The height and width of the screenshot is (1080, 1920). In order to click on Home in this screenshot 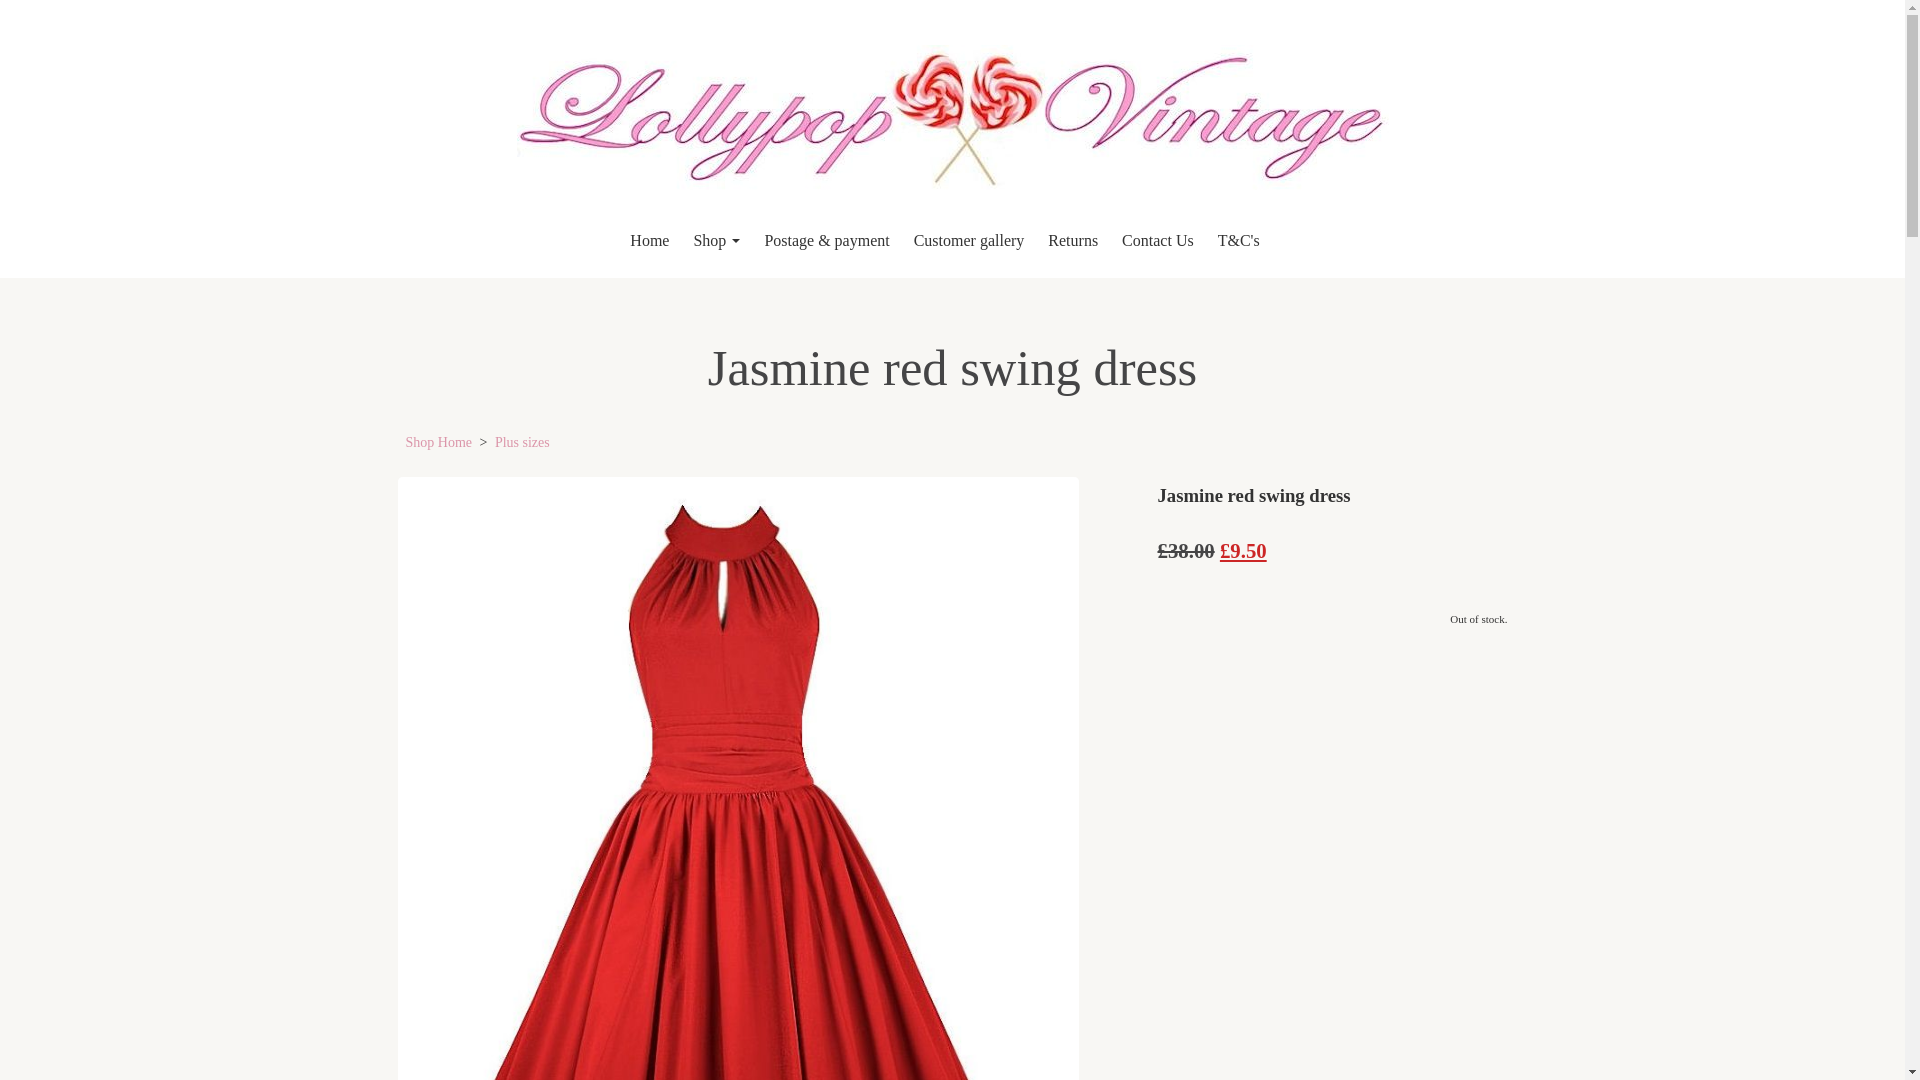, I will do `click(650, 241)`.